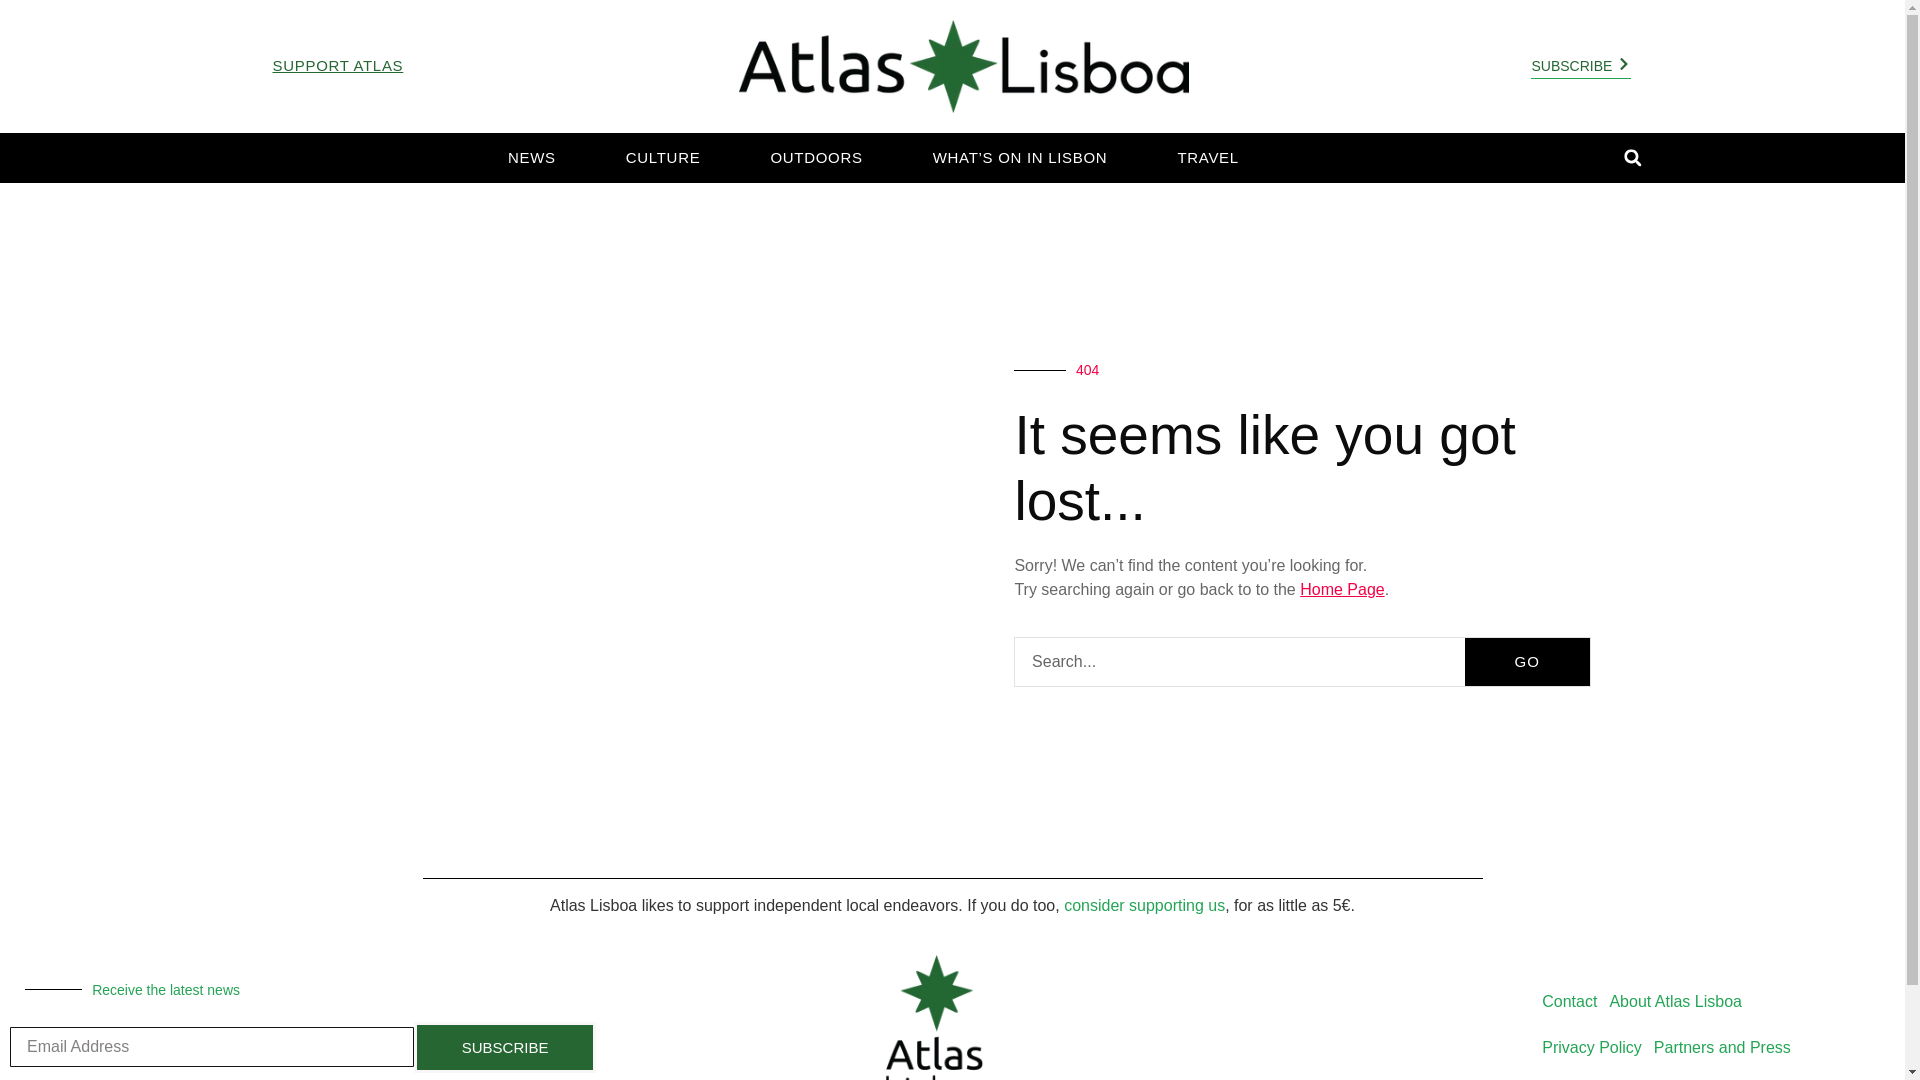  Describe the element at coordinates (1592, 1048) in the screenshot. I see `Privacy Policy` at that location.